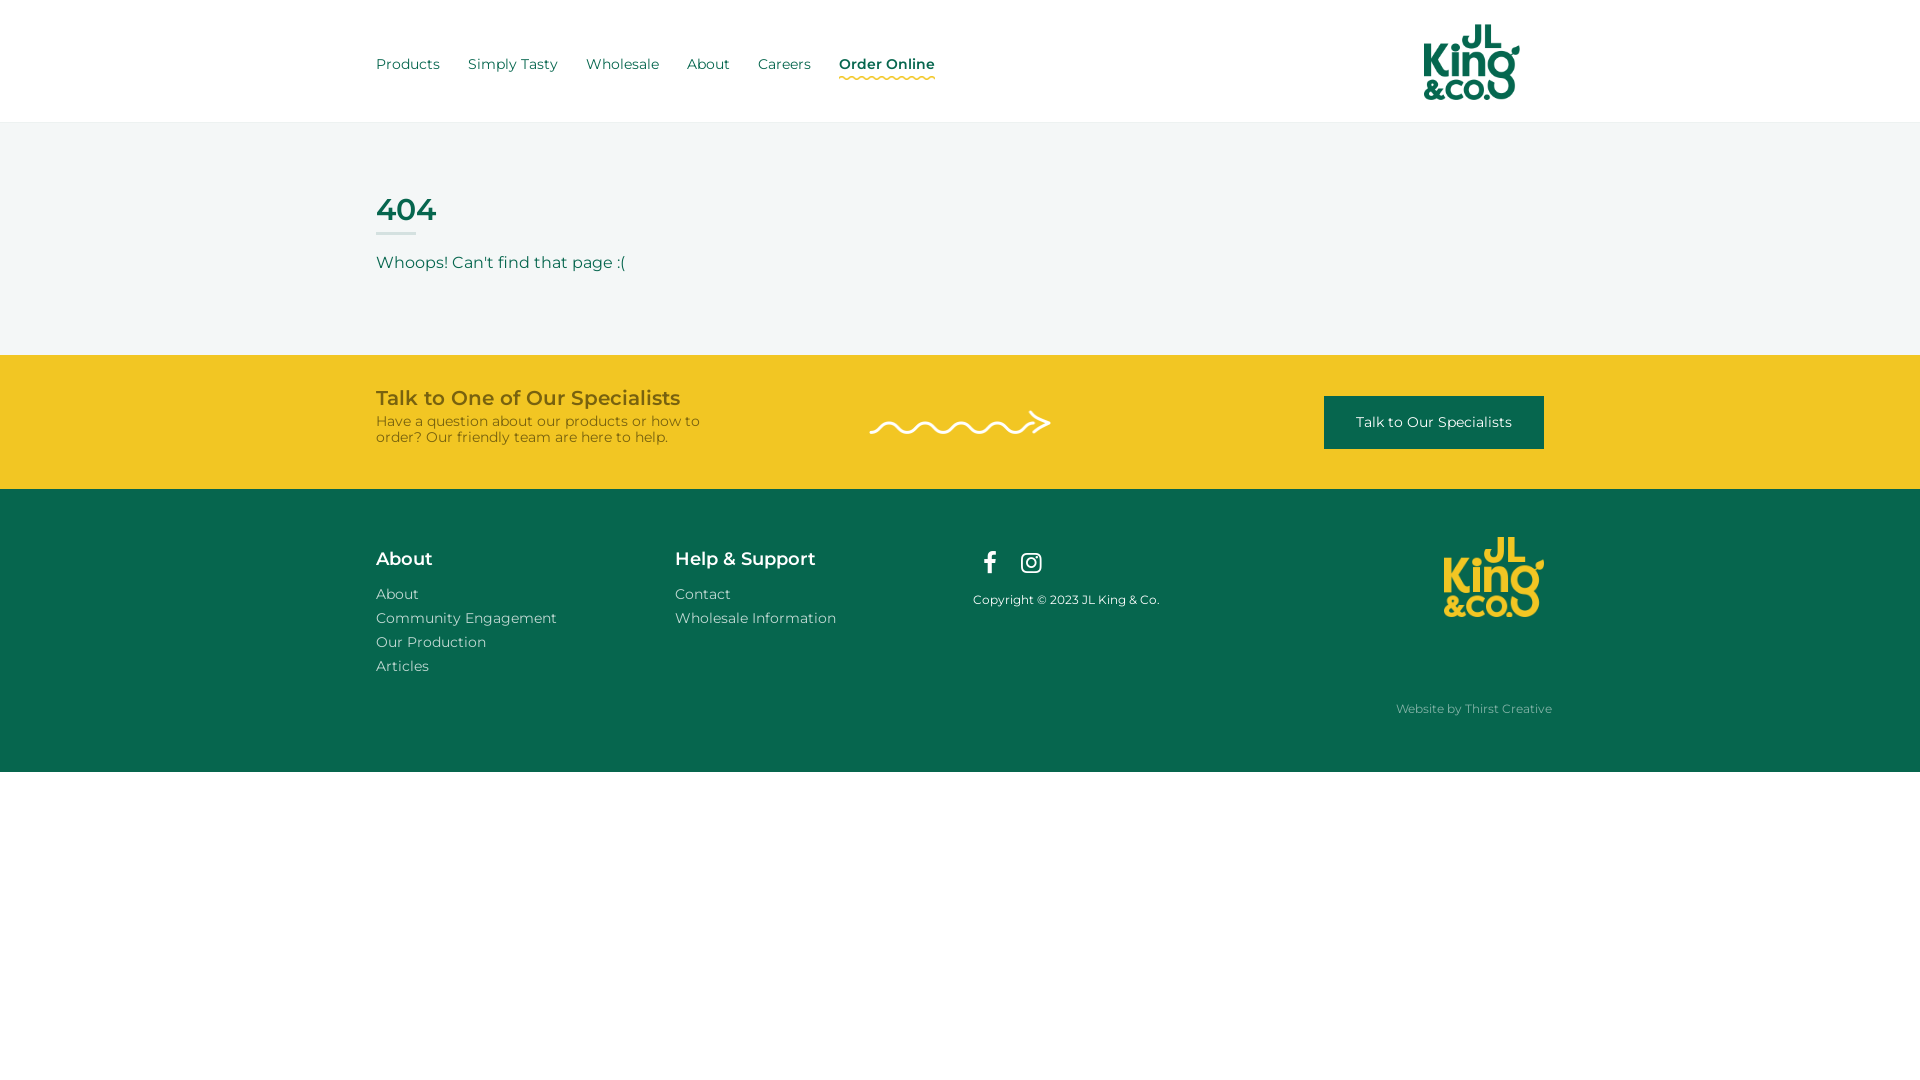  I want to click on Wholesale Information, so click(756, 618).